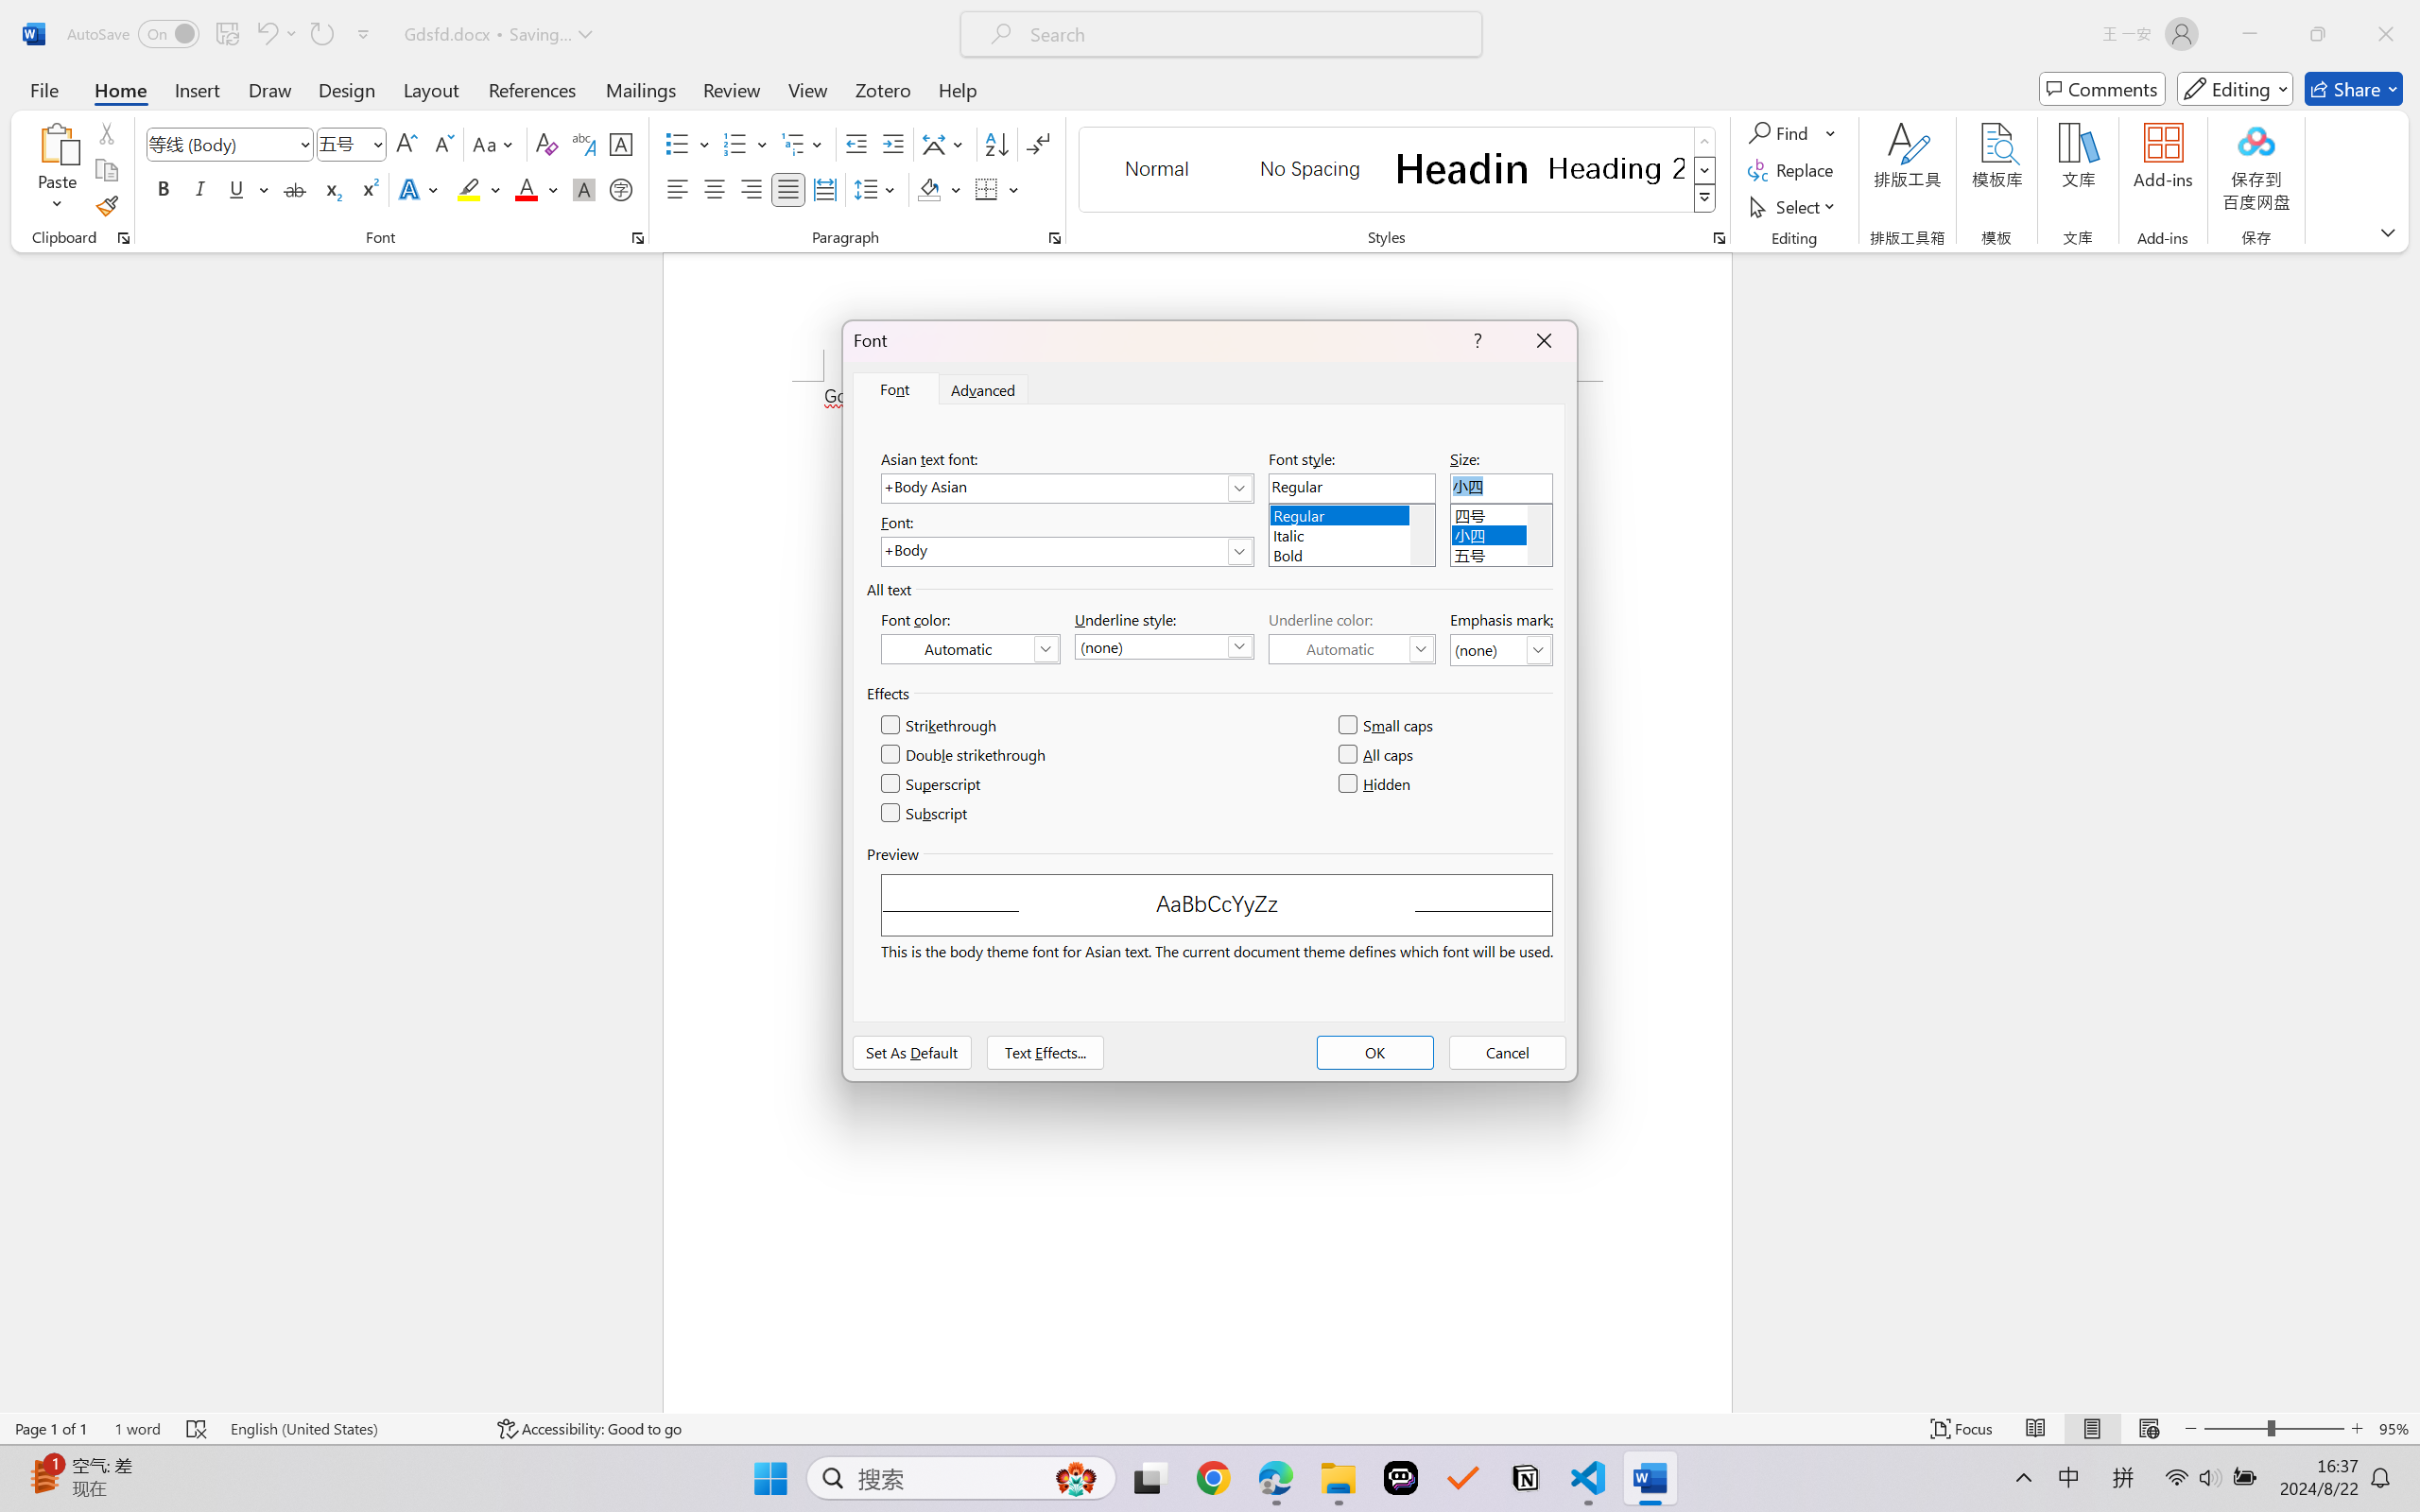 The height and width of the screenshot is (1512, 2420). What do you see at coordinates (527, 189) in the screenshot?
I see `Font Color Red` at bounding box center [527, 189].